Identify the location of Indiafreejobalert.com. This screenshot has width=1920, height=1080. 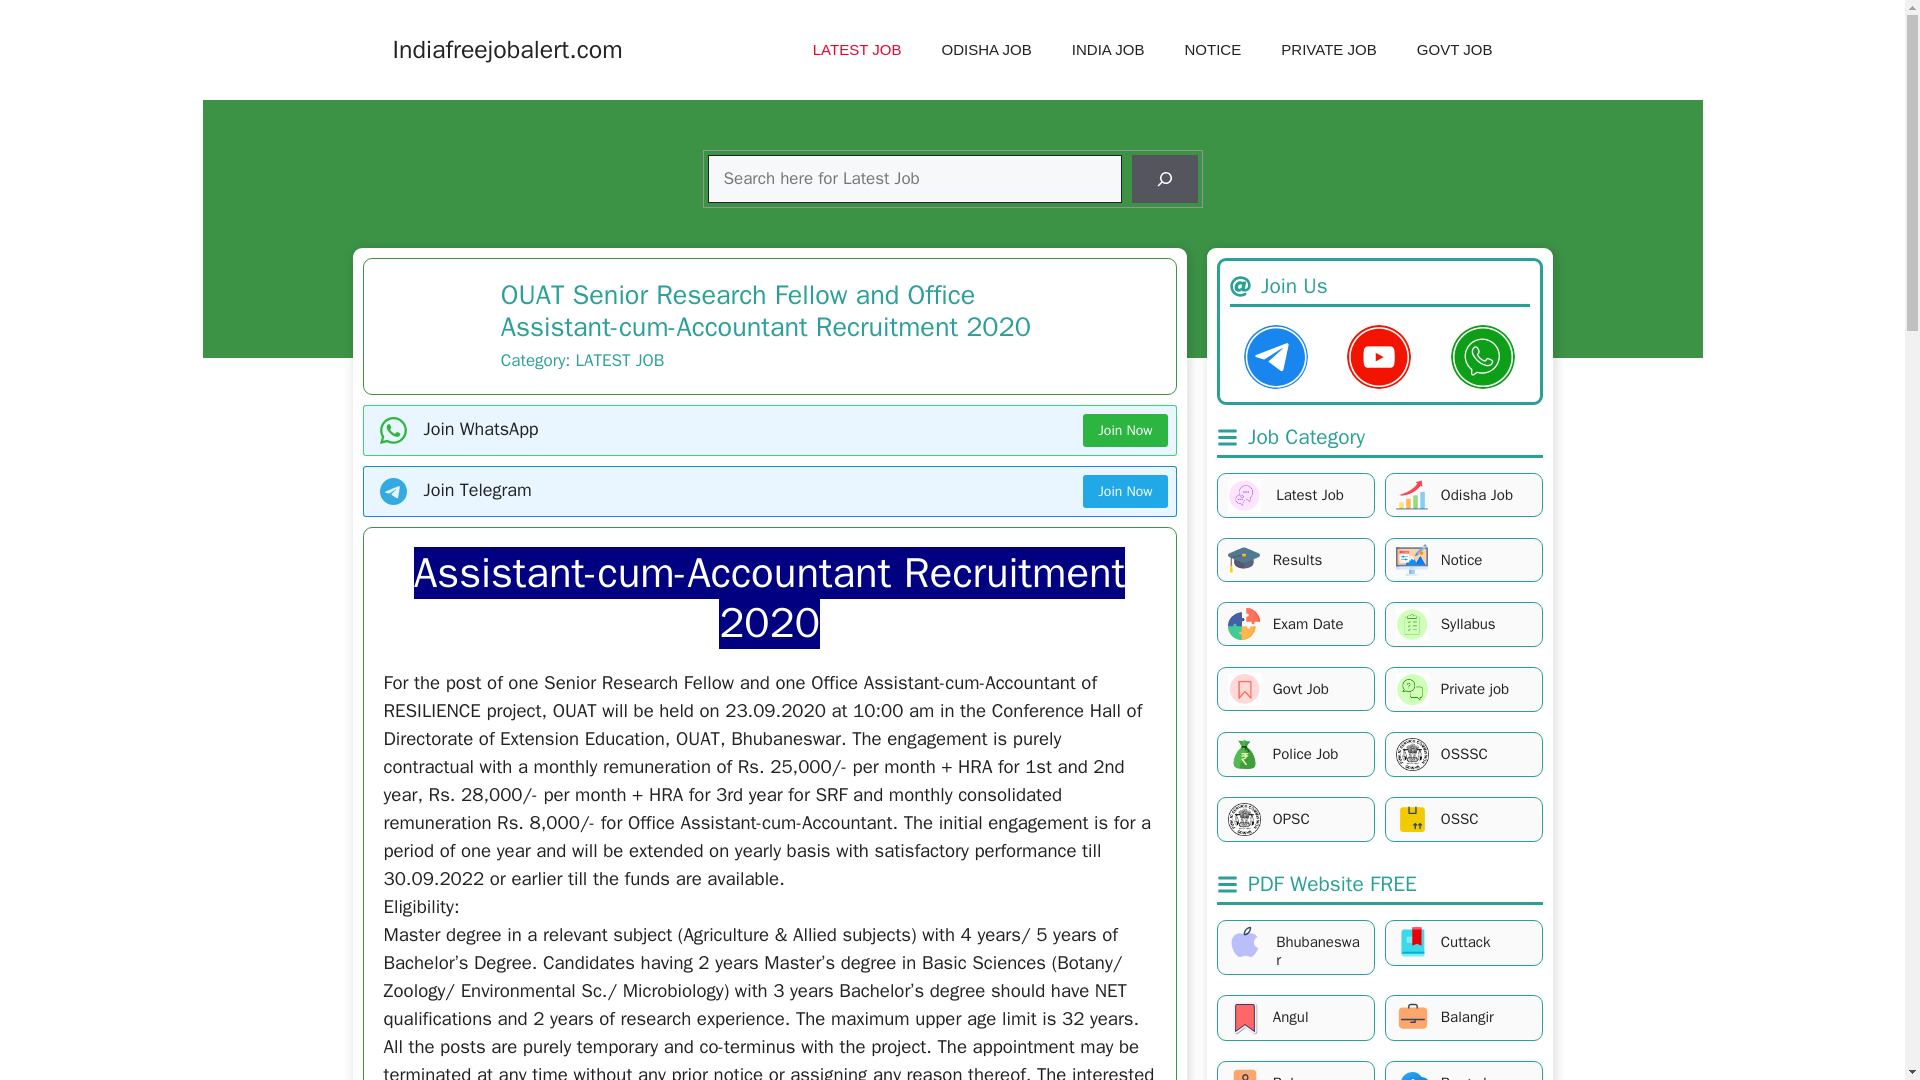
(506, 48).